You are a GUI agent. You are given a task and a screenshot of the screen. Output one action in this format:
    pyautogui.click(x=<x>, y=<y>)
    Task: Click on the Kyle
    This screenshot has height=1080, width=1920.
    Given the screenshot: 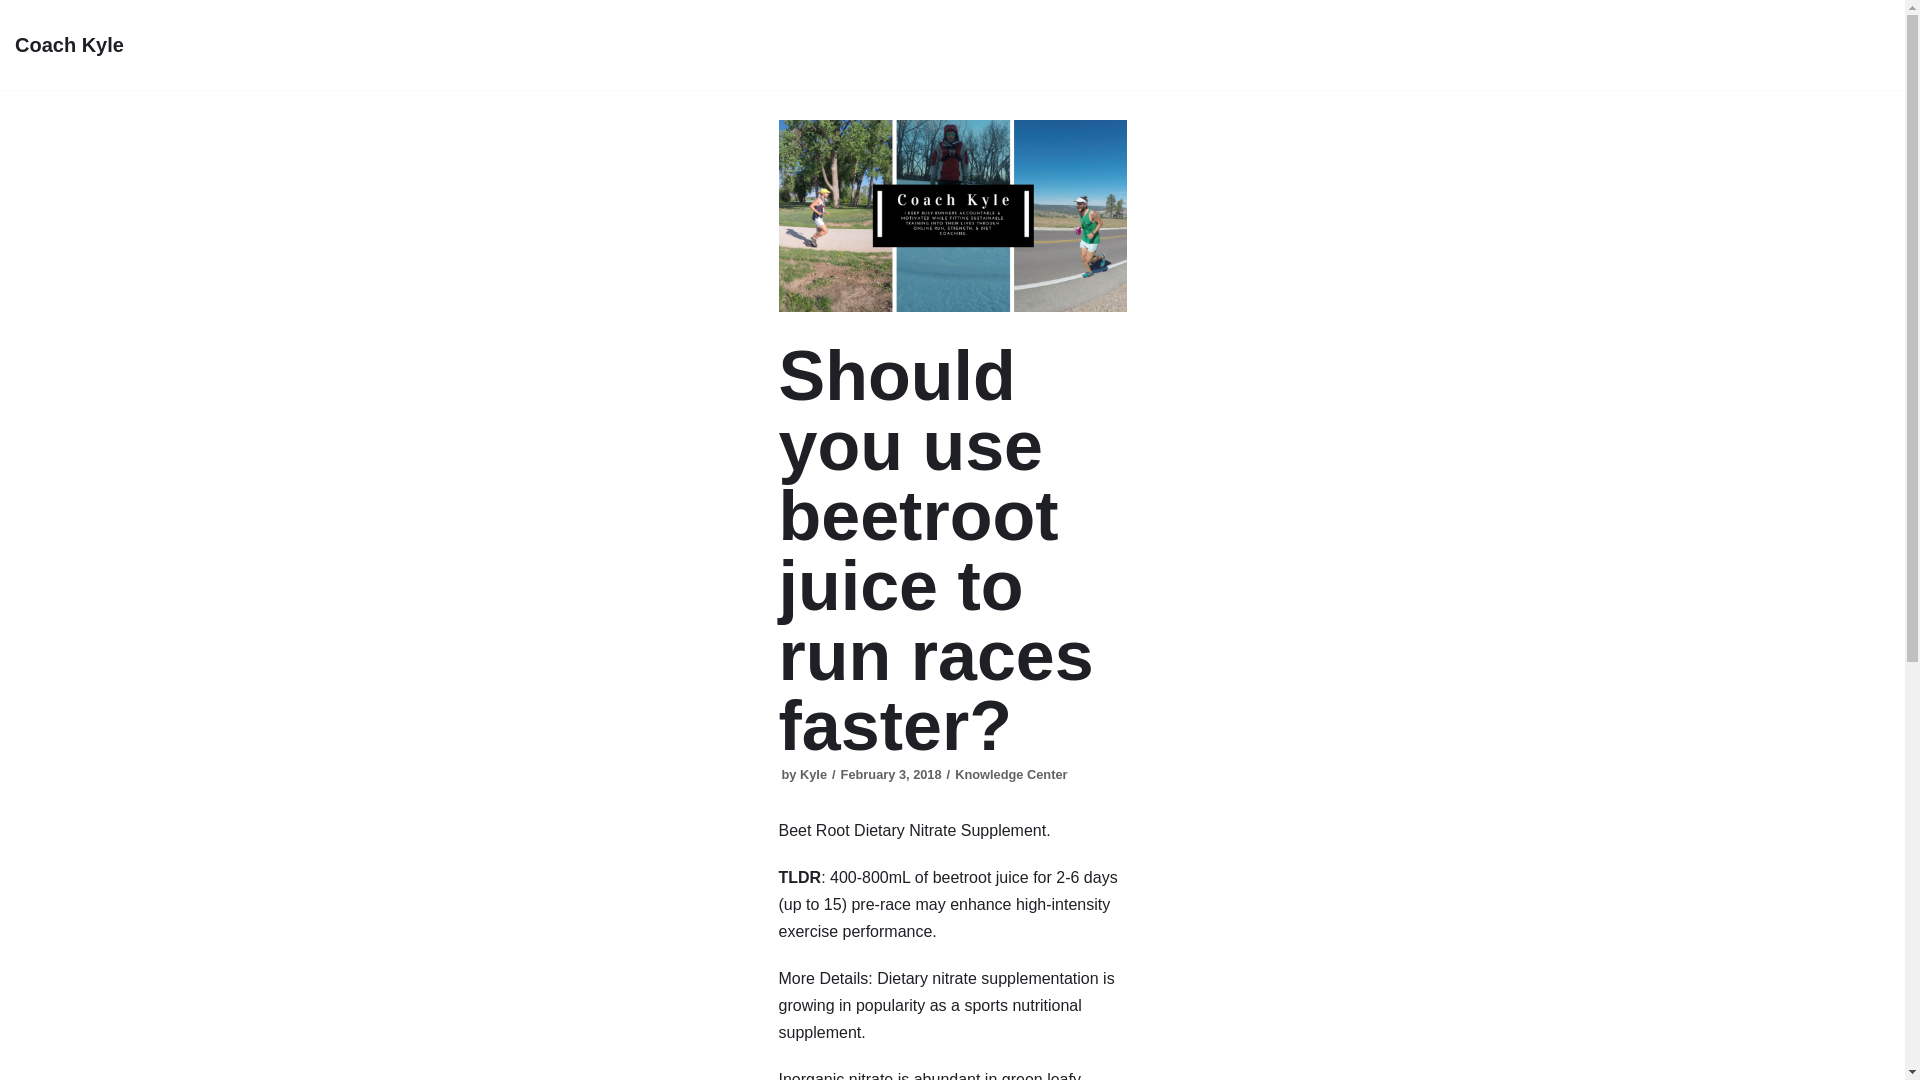 What is the action you would take?
    pyautogui.click(x=814, y=774)
    